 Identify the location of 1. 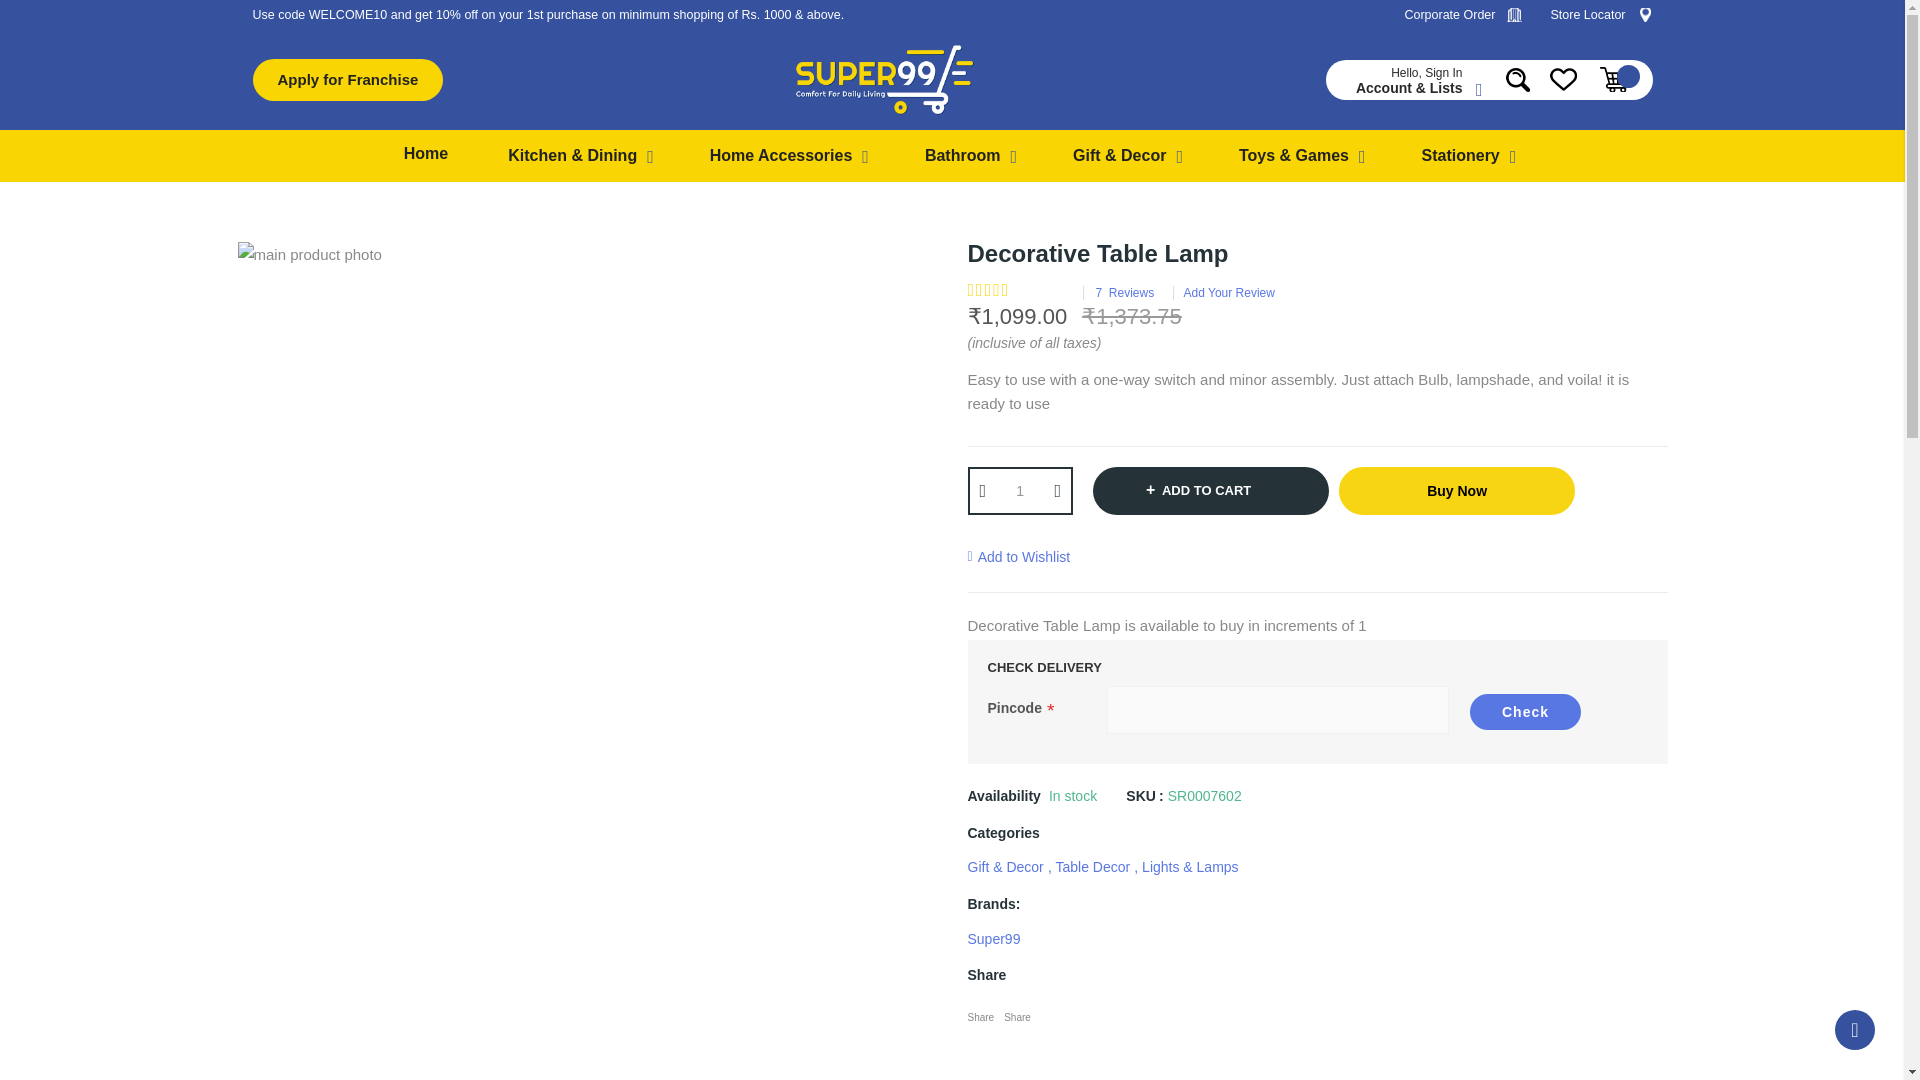
(1019, 490).